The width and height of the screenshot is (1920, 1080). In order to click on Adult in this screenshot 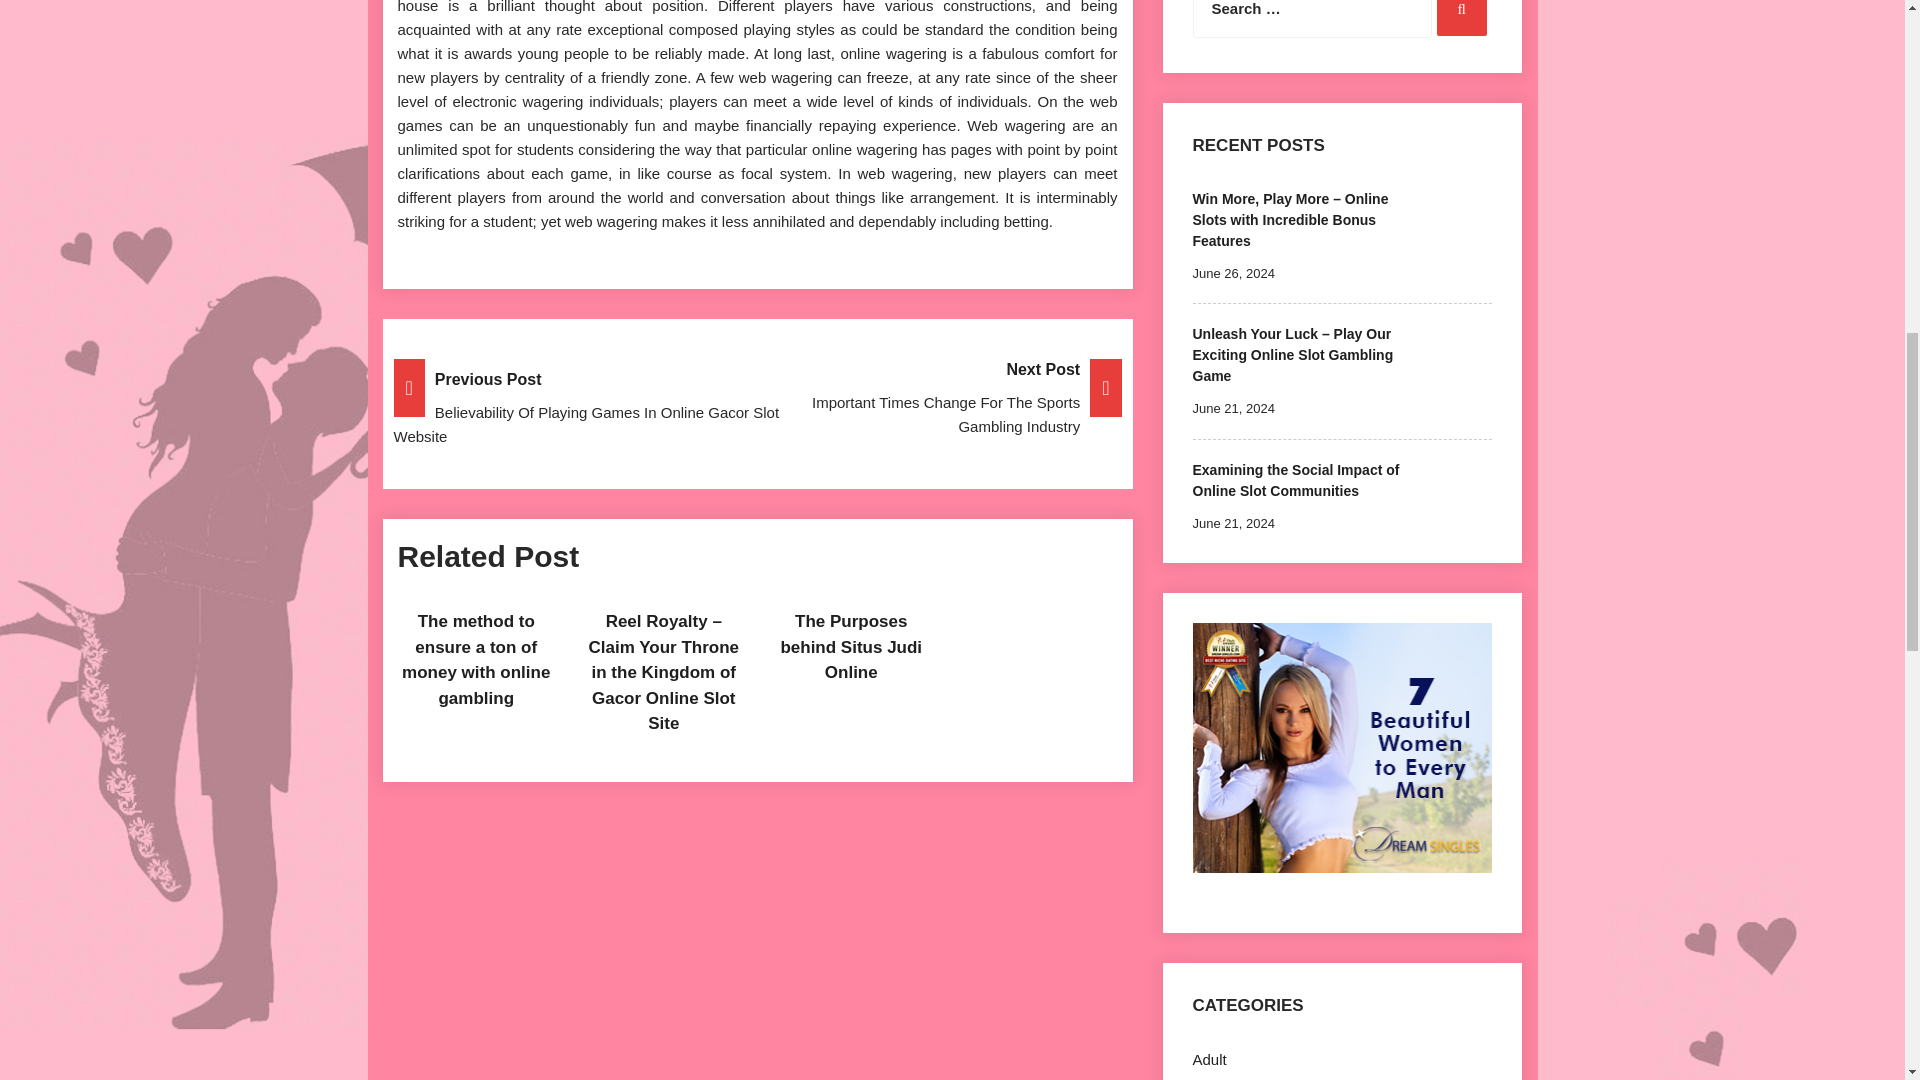, I will do `click(1209, 1059)`.